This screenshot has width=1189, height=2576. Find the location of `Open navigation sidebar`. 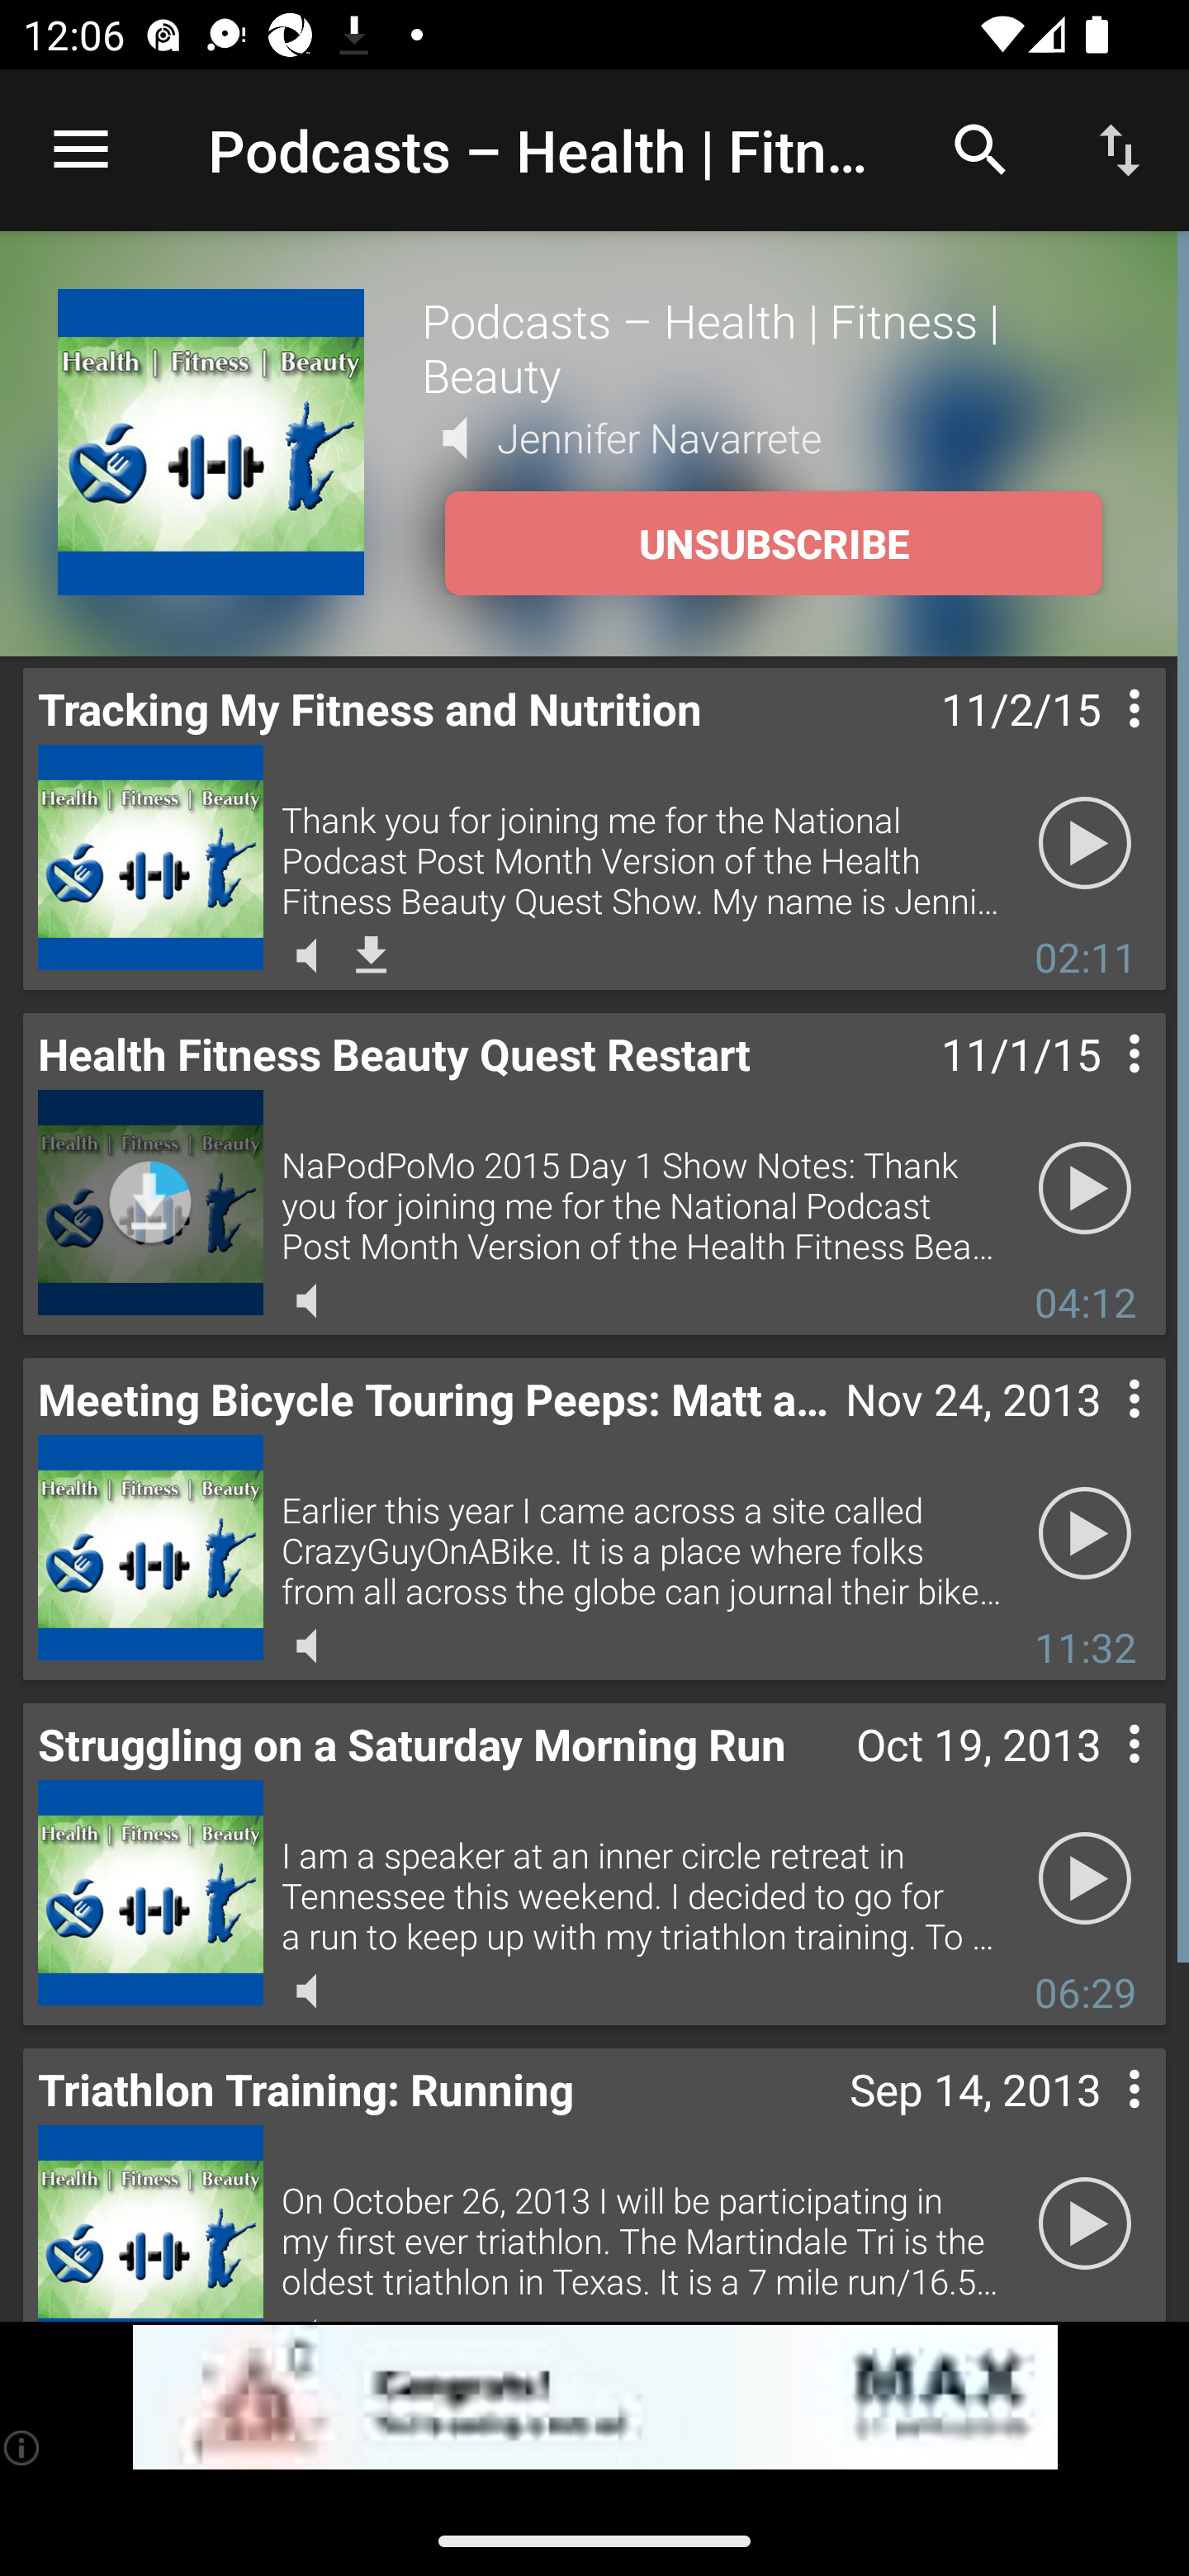

Open navigation sidebar is located at coordinates (81, 150).